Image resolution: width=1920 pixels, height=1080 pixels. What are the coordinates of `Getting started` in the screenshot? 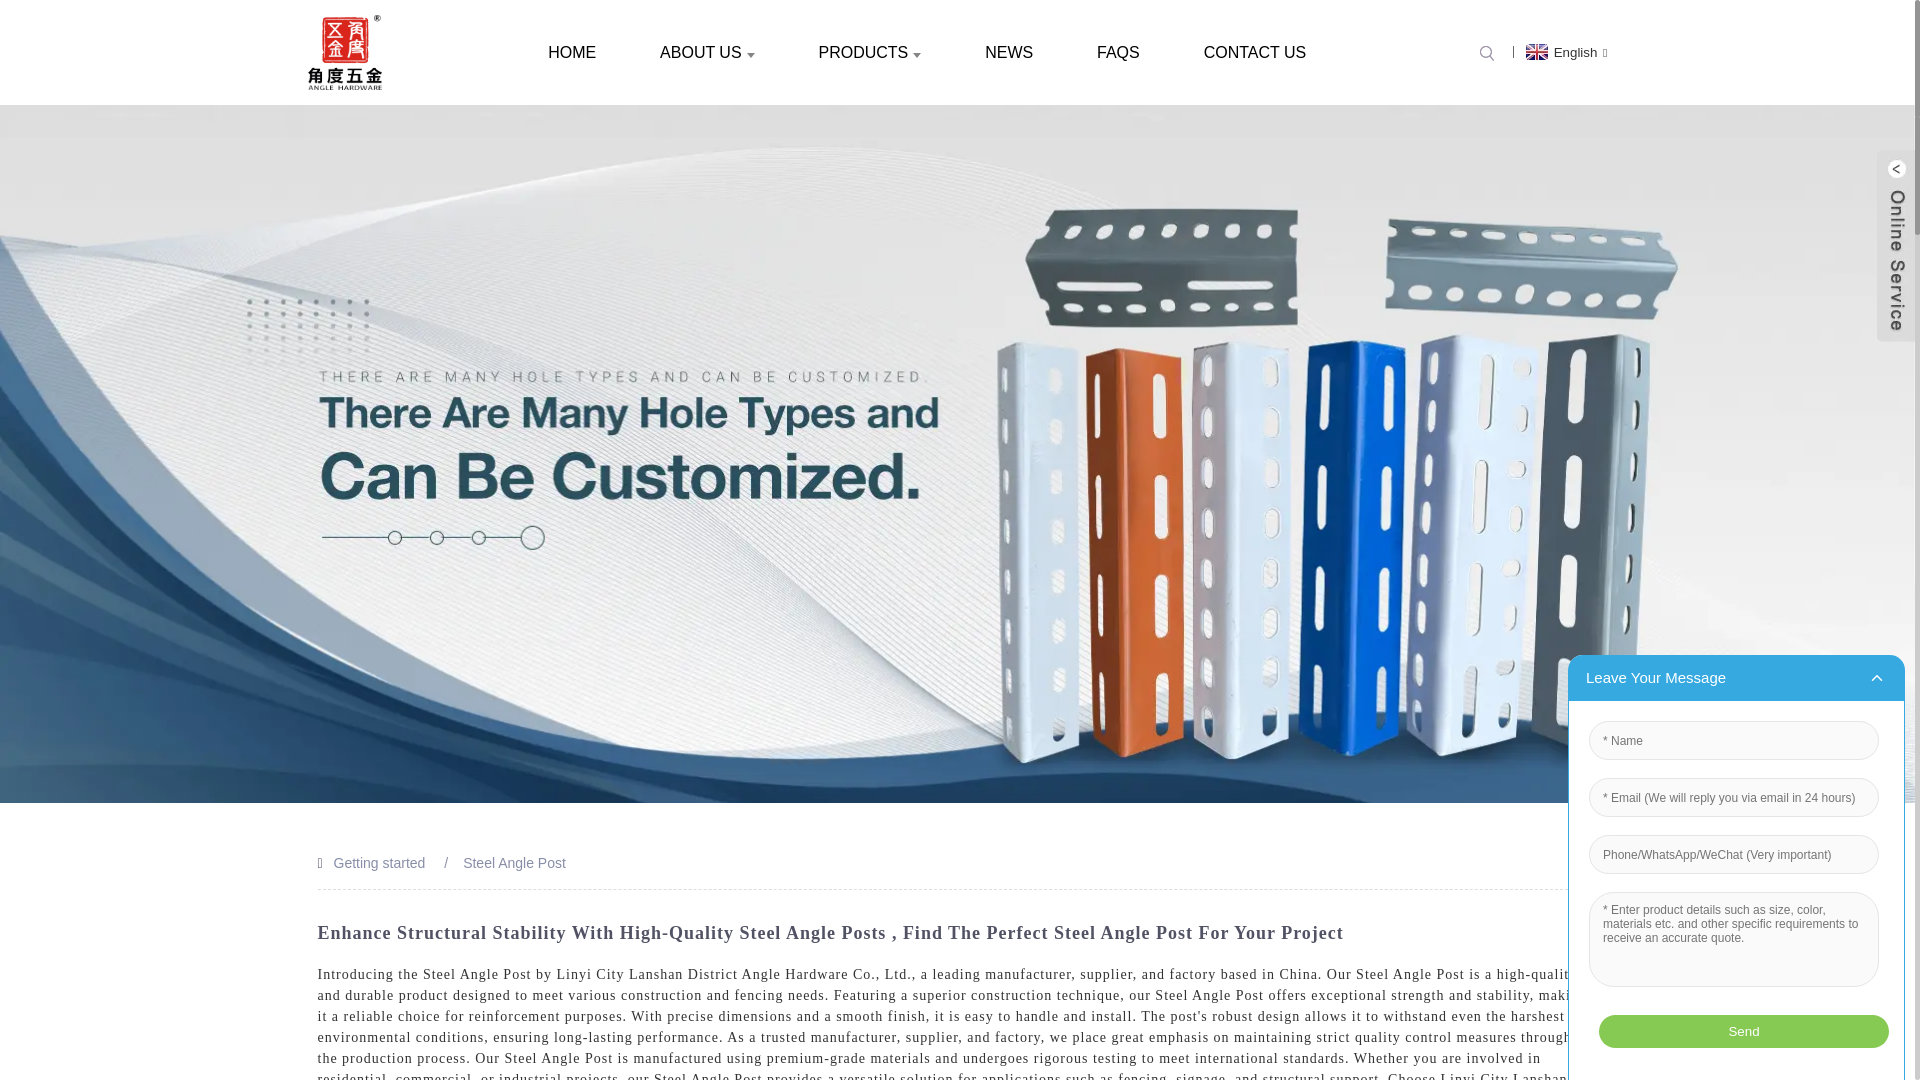 It's located at (380, 862).